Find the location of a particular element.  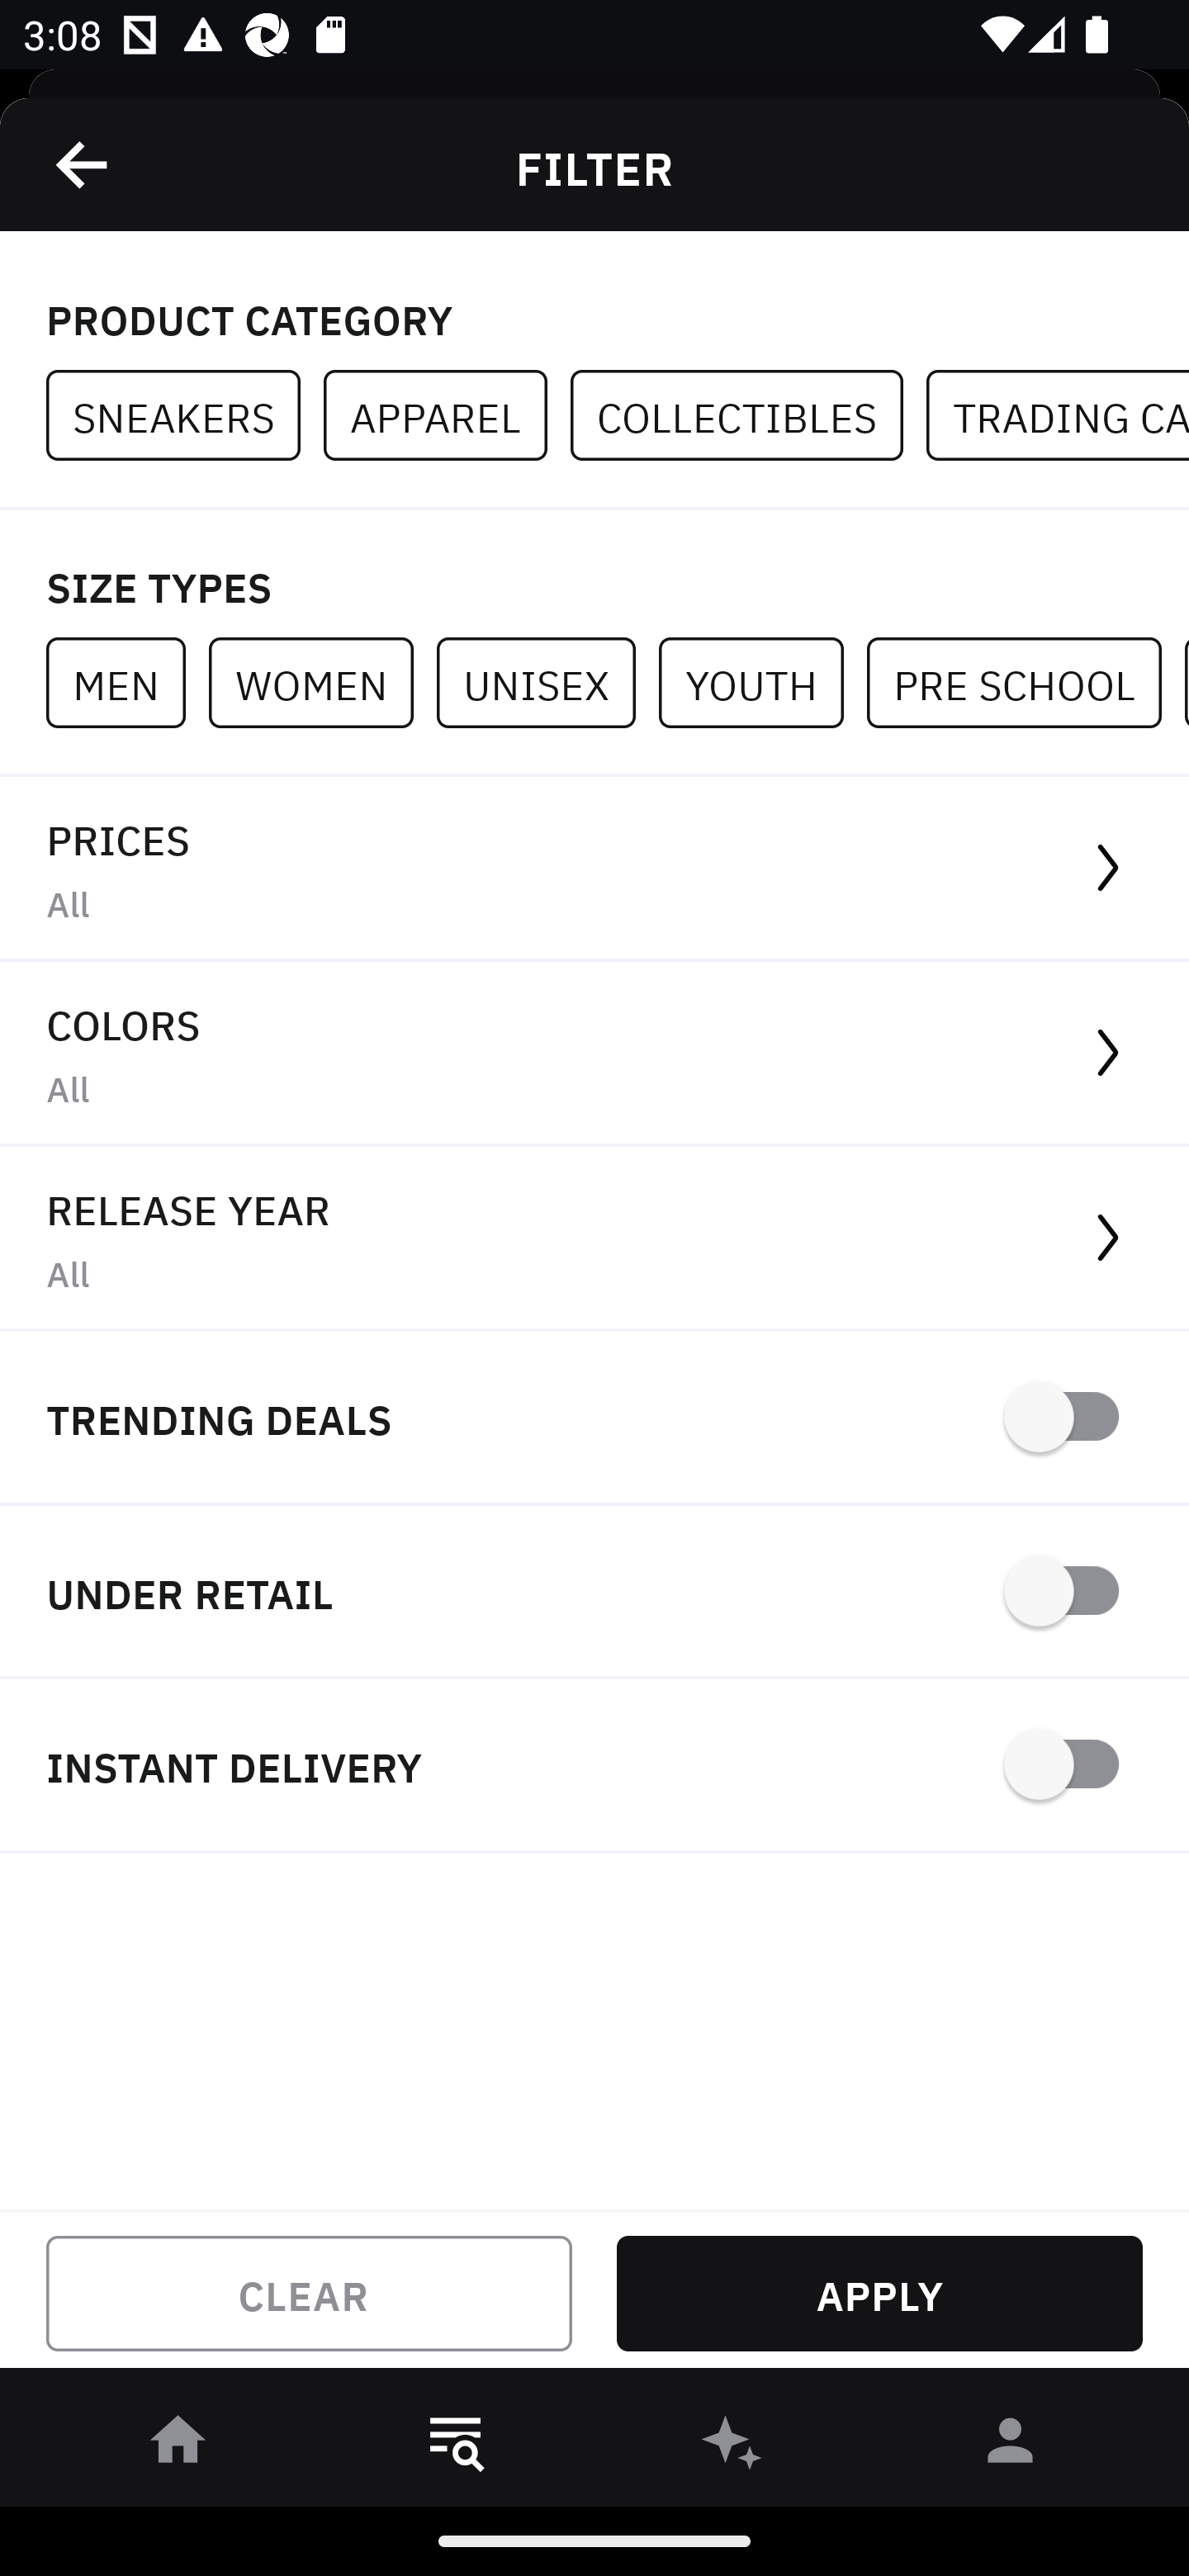

PRICES All is located at coordinates (594, 869).